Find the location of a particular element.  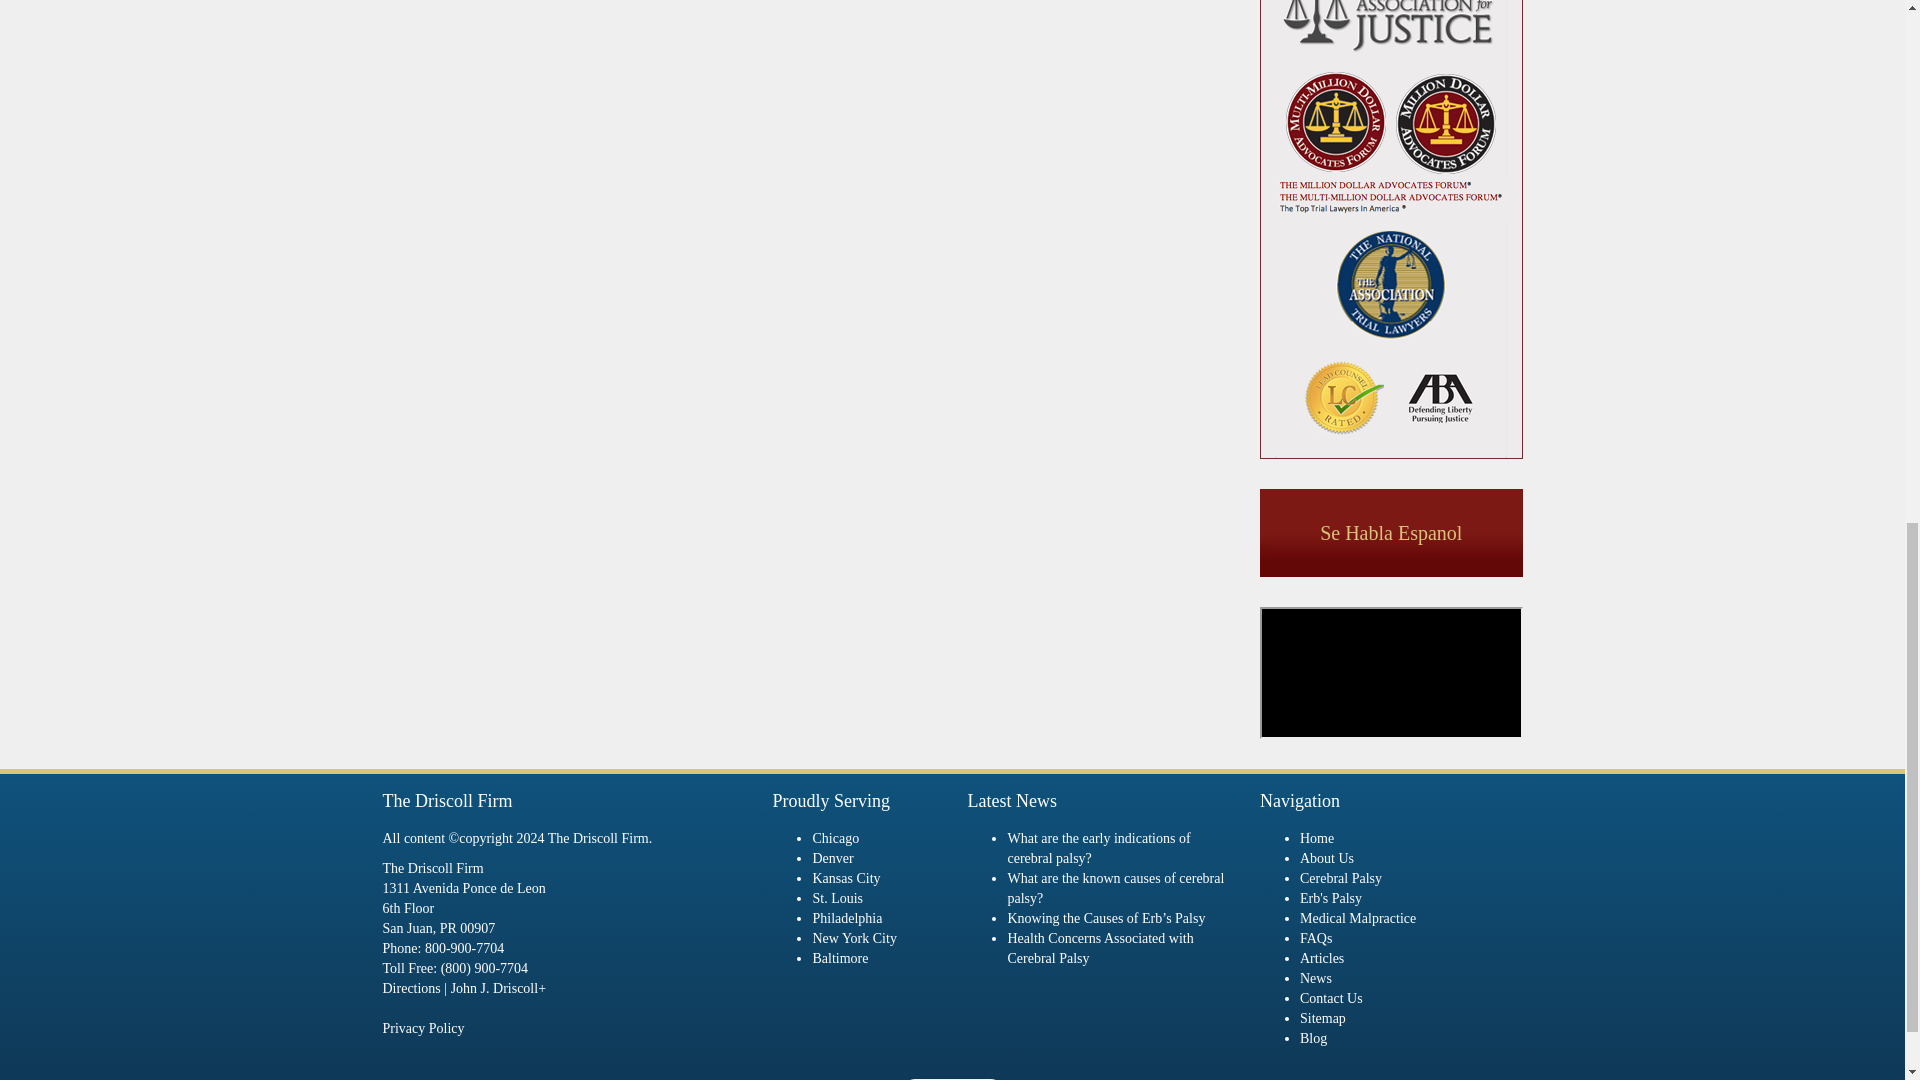

Directions is located at coordinates (410, 988).